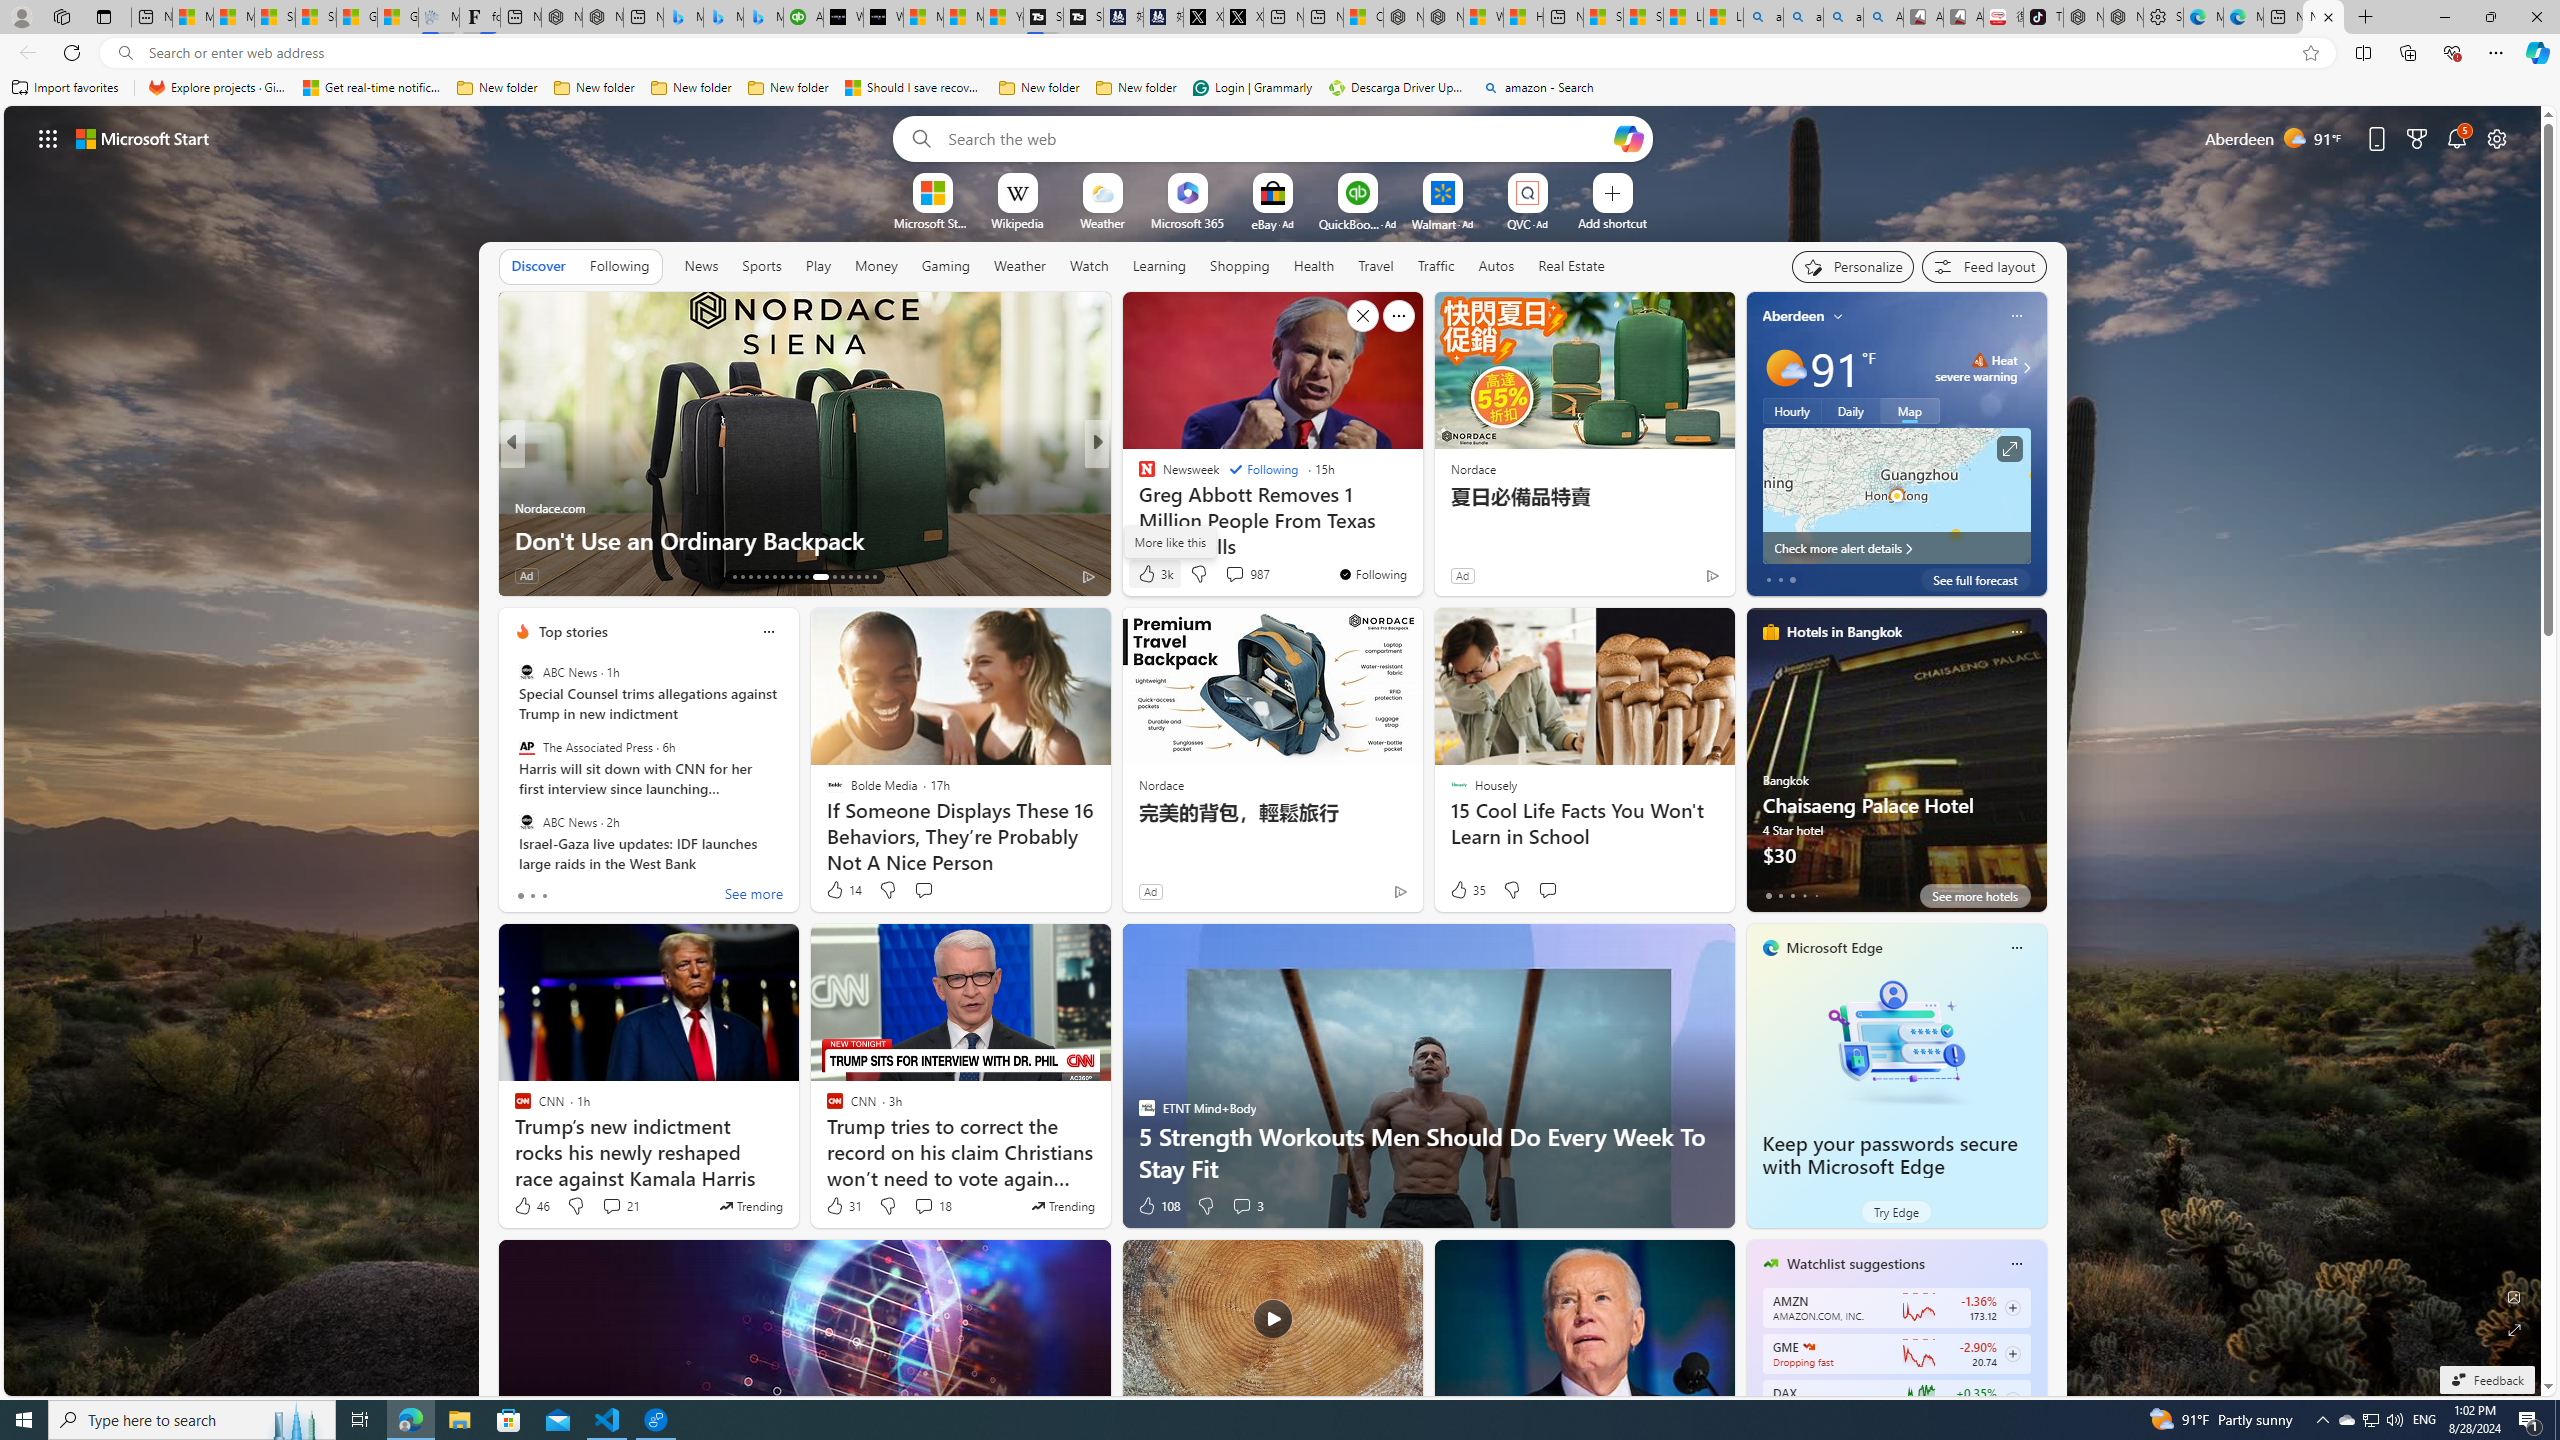 The width and height of the screenshot is (2560, 1440). Describe the element at coordinates (1843, 17) in the screenshot. I see `amazon - Search Images` at that location.